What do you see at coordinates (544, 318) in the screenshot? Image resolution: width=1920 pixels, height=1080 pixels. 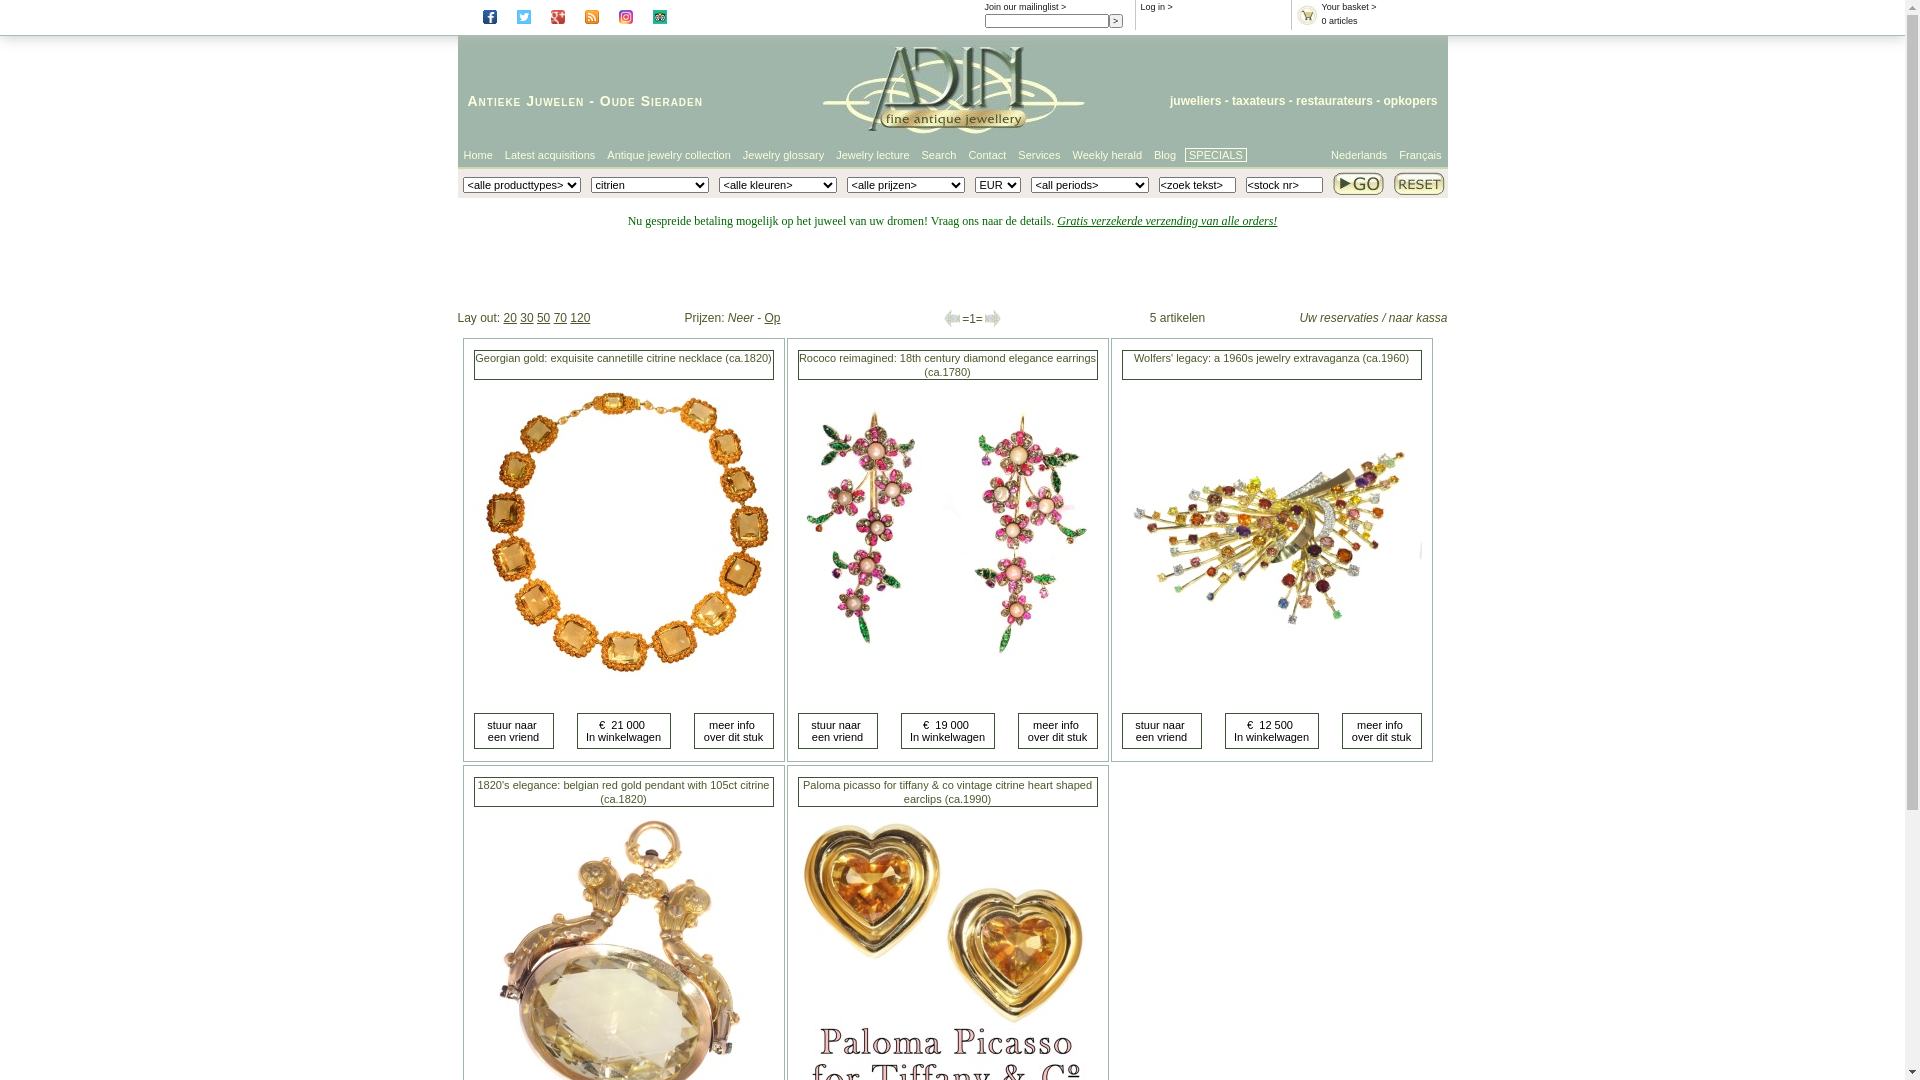 I see `50` at bounding box center [544, 318].